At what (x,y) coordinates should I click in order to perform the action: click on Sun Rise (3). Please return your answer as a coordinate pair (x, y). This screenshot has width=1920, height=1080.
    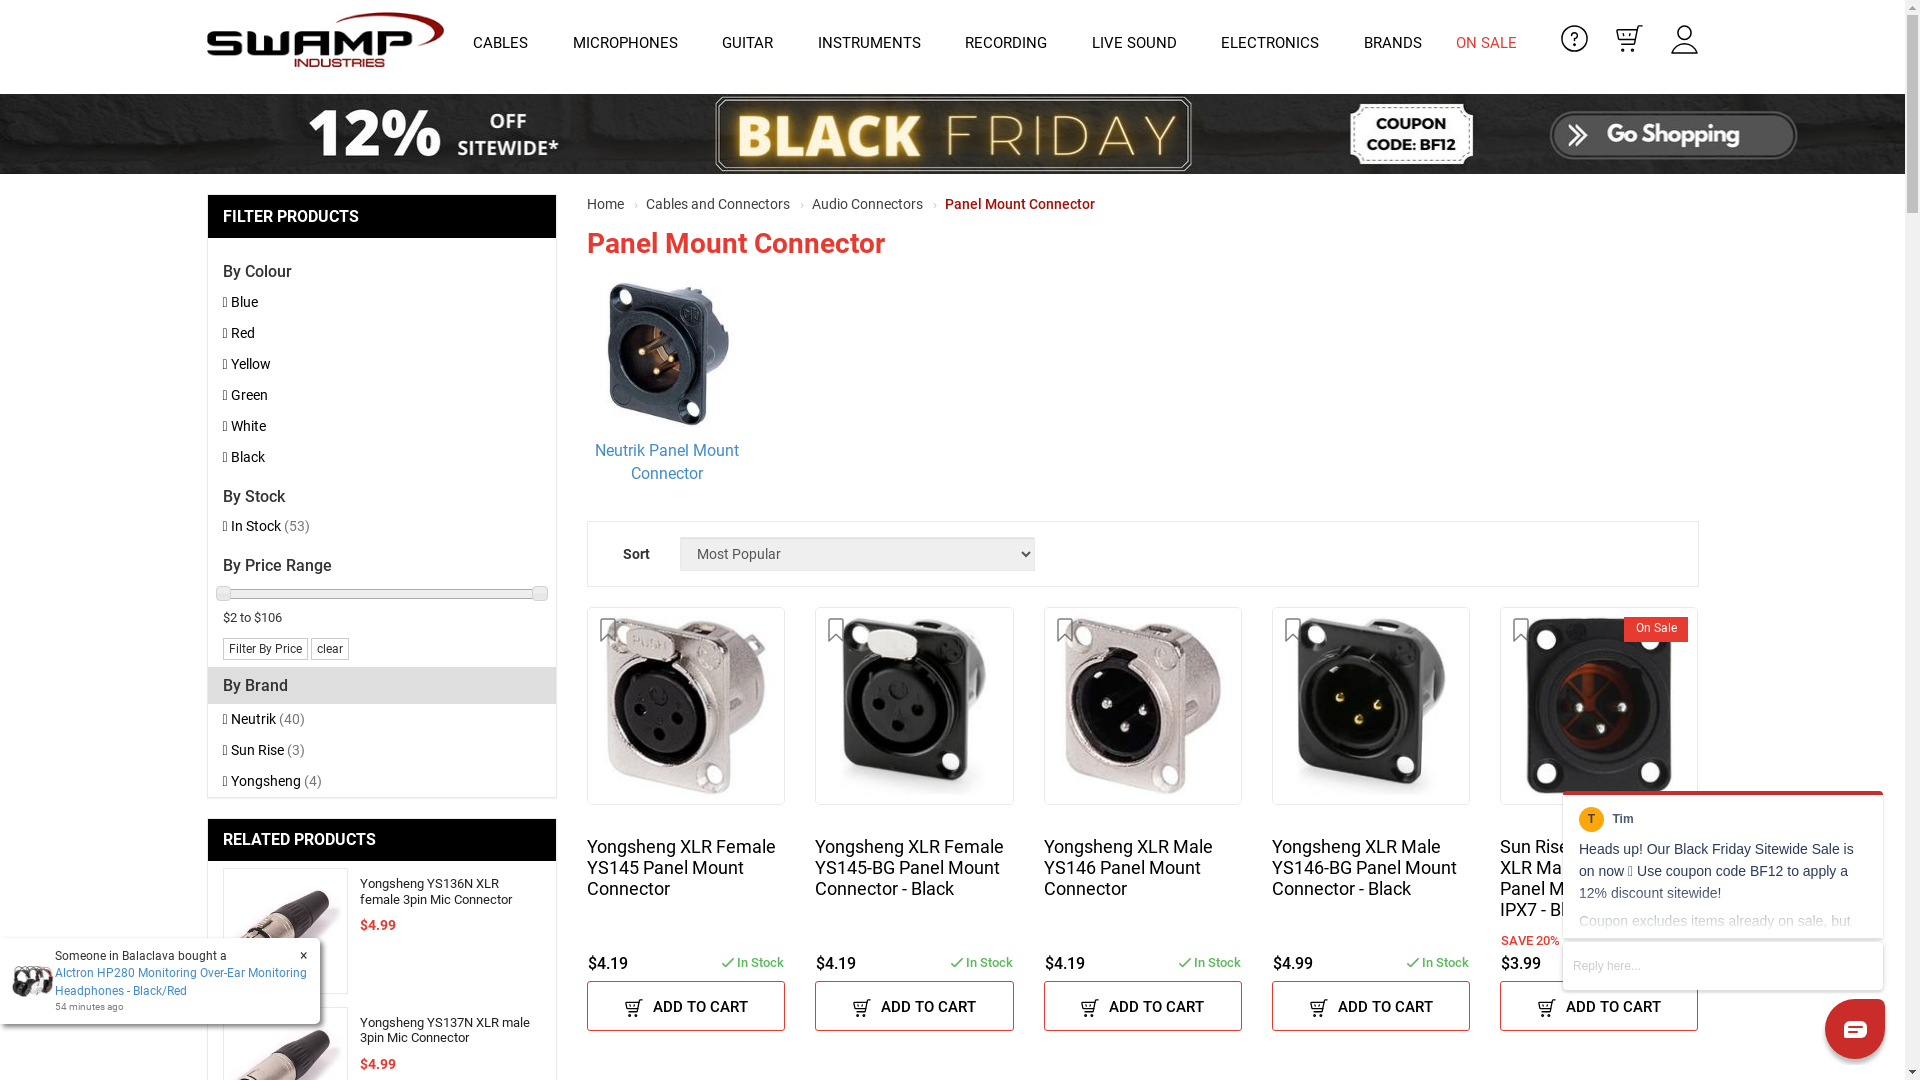
    Looking at the image, I should click on (382, 750).